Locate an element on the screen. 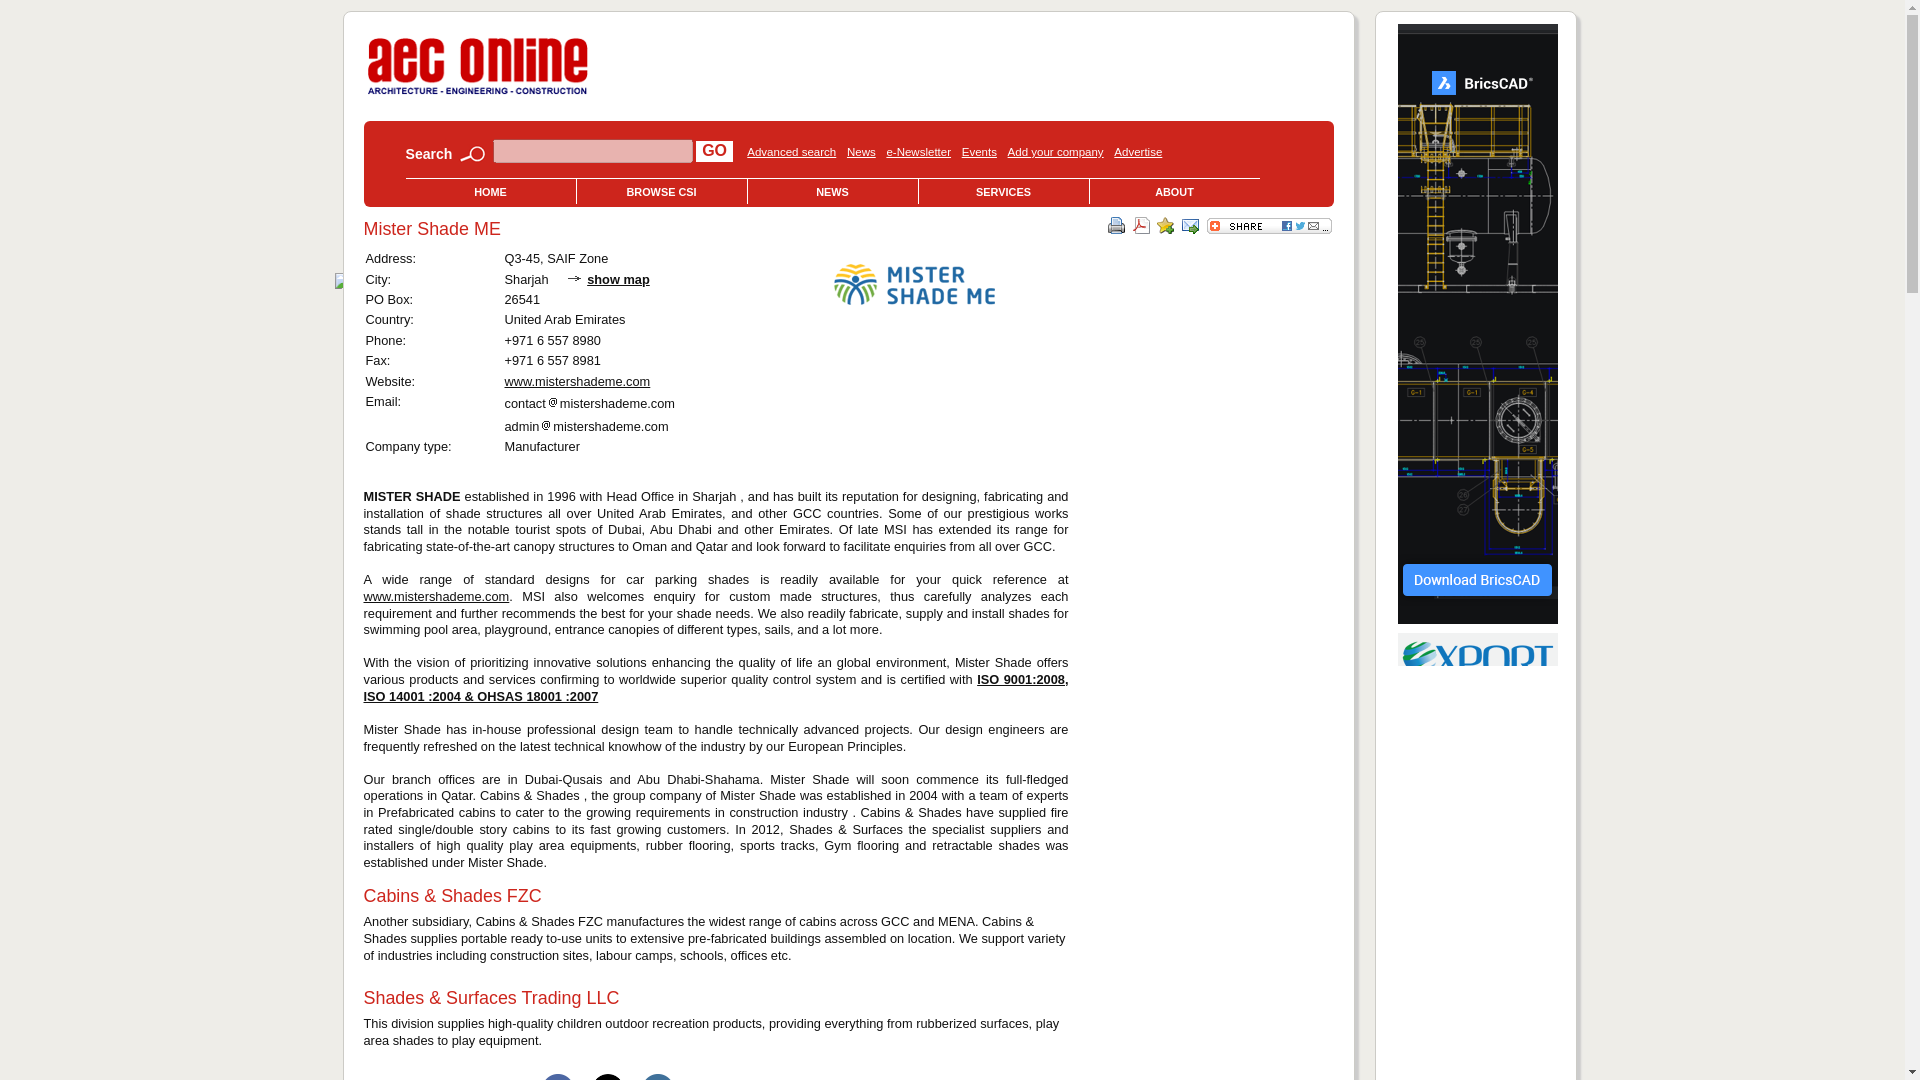 The width and height of the screenshot is (1920, 1080). GO is located at coordinates (714, 150).